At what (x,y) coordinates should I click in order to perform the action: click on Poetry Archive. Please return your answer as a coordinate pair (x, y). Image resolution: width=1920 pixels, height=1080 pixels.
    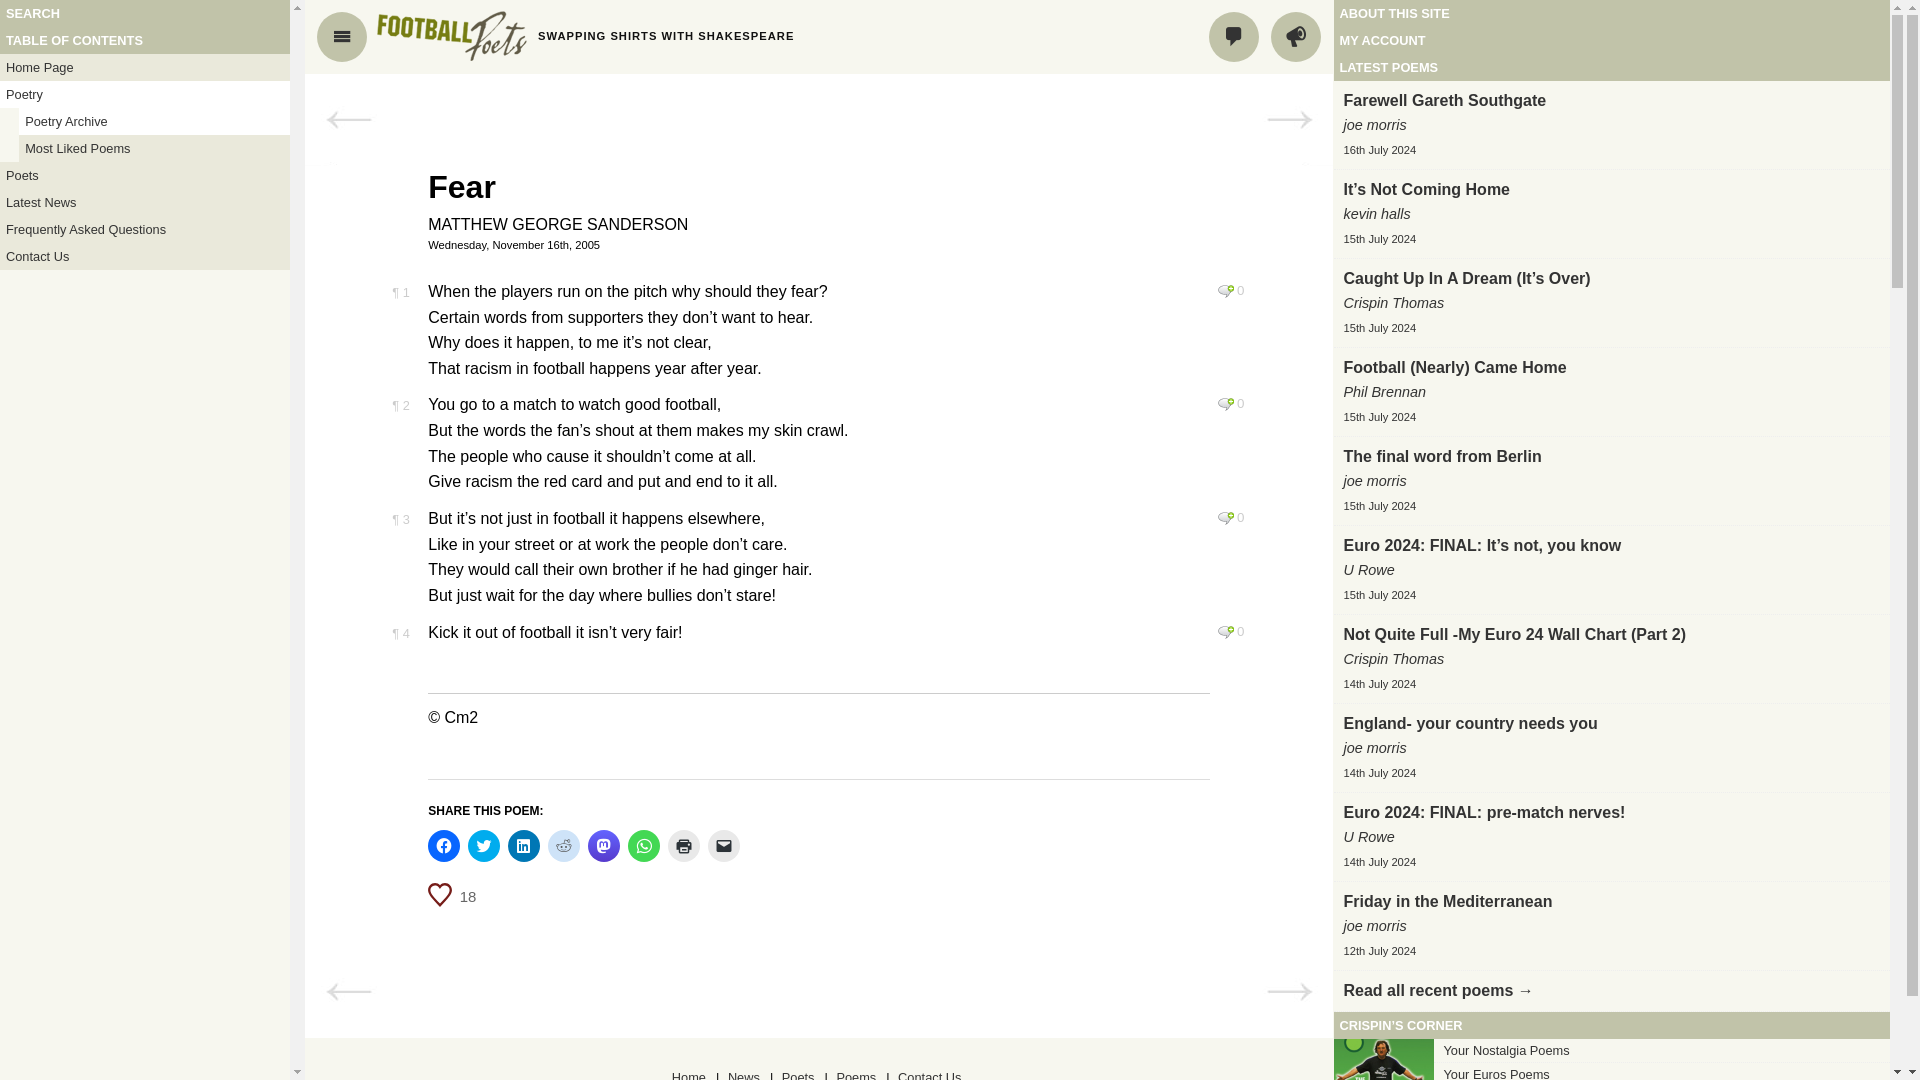
    Looking at the image, I should click on (154, 122).